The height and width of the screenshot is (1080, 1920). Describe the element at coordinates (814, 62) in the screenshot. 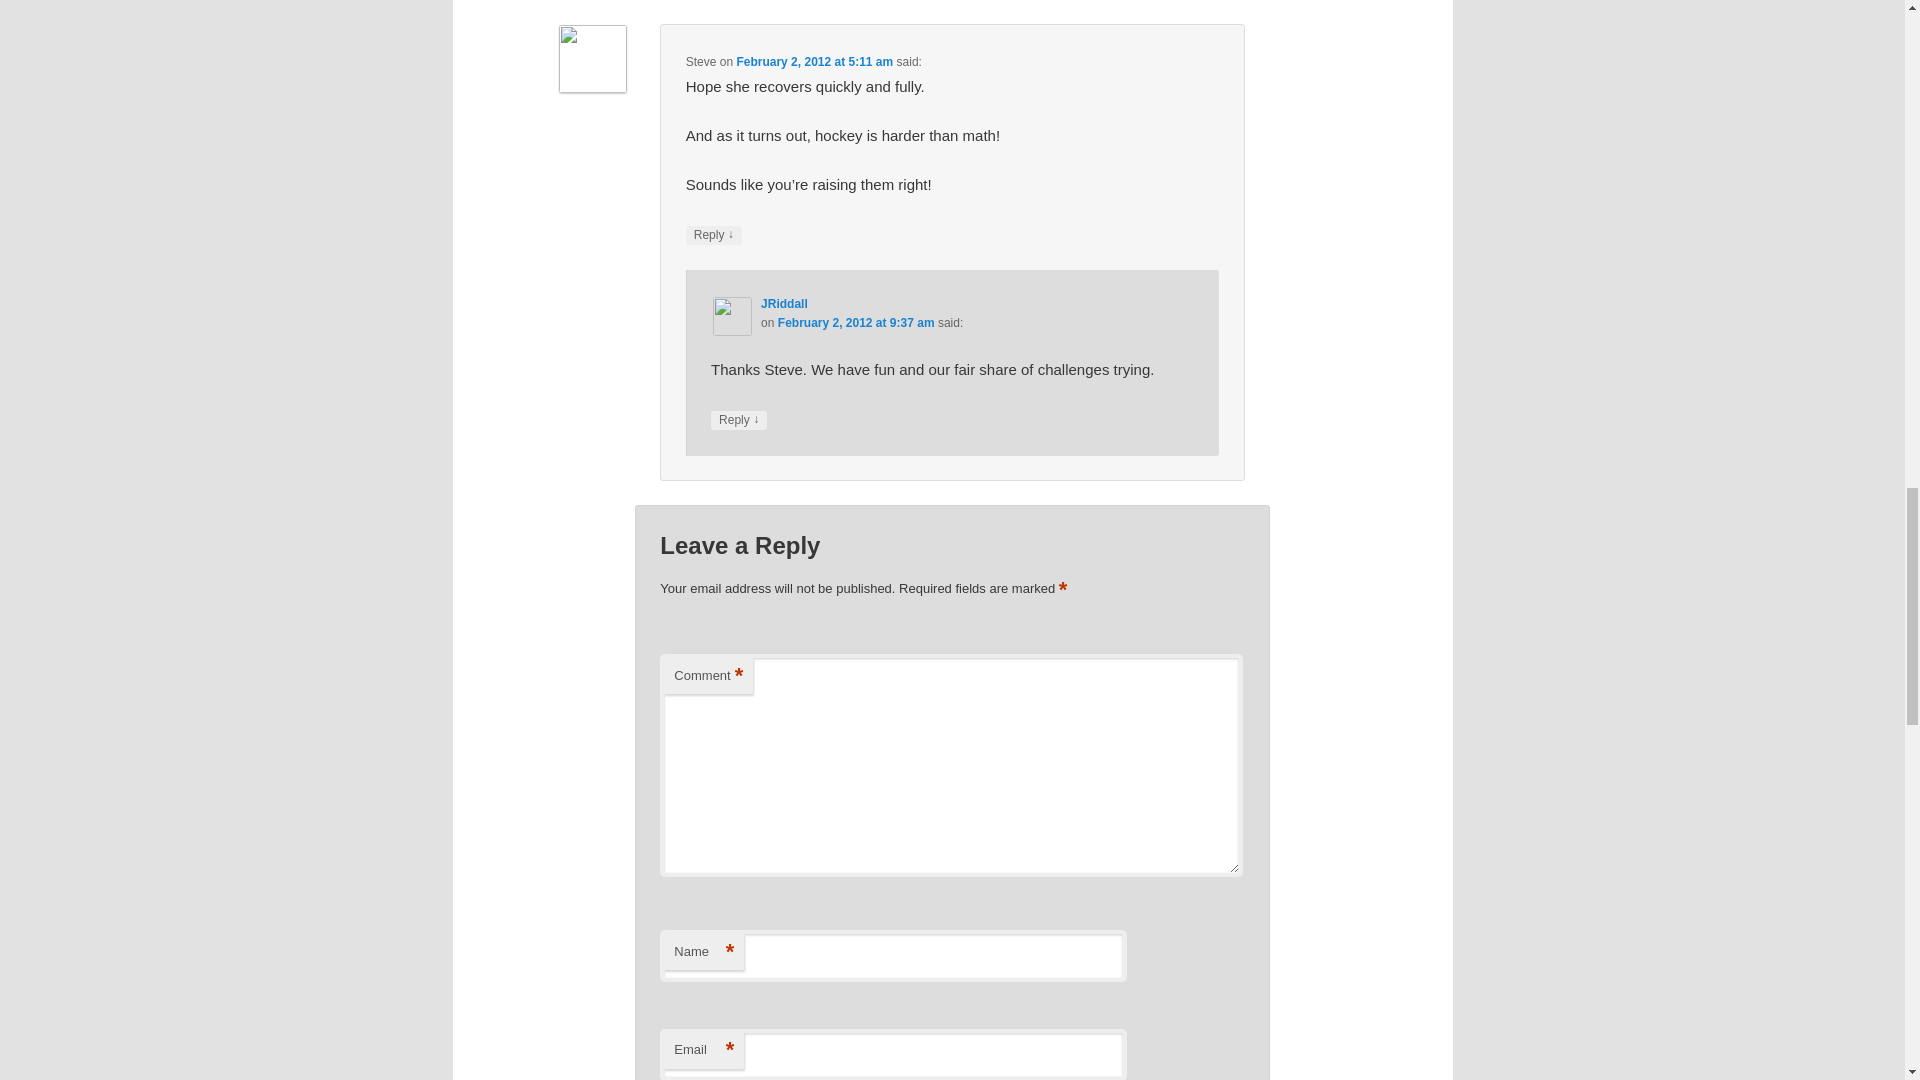

I see `February 2, 2012 at 5:11 am` at that location.